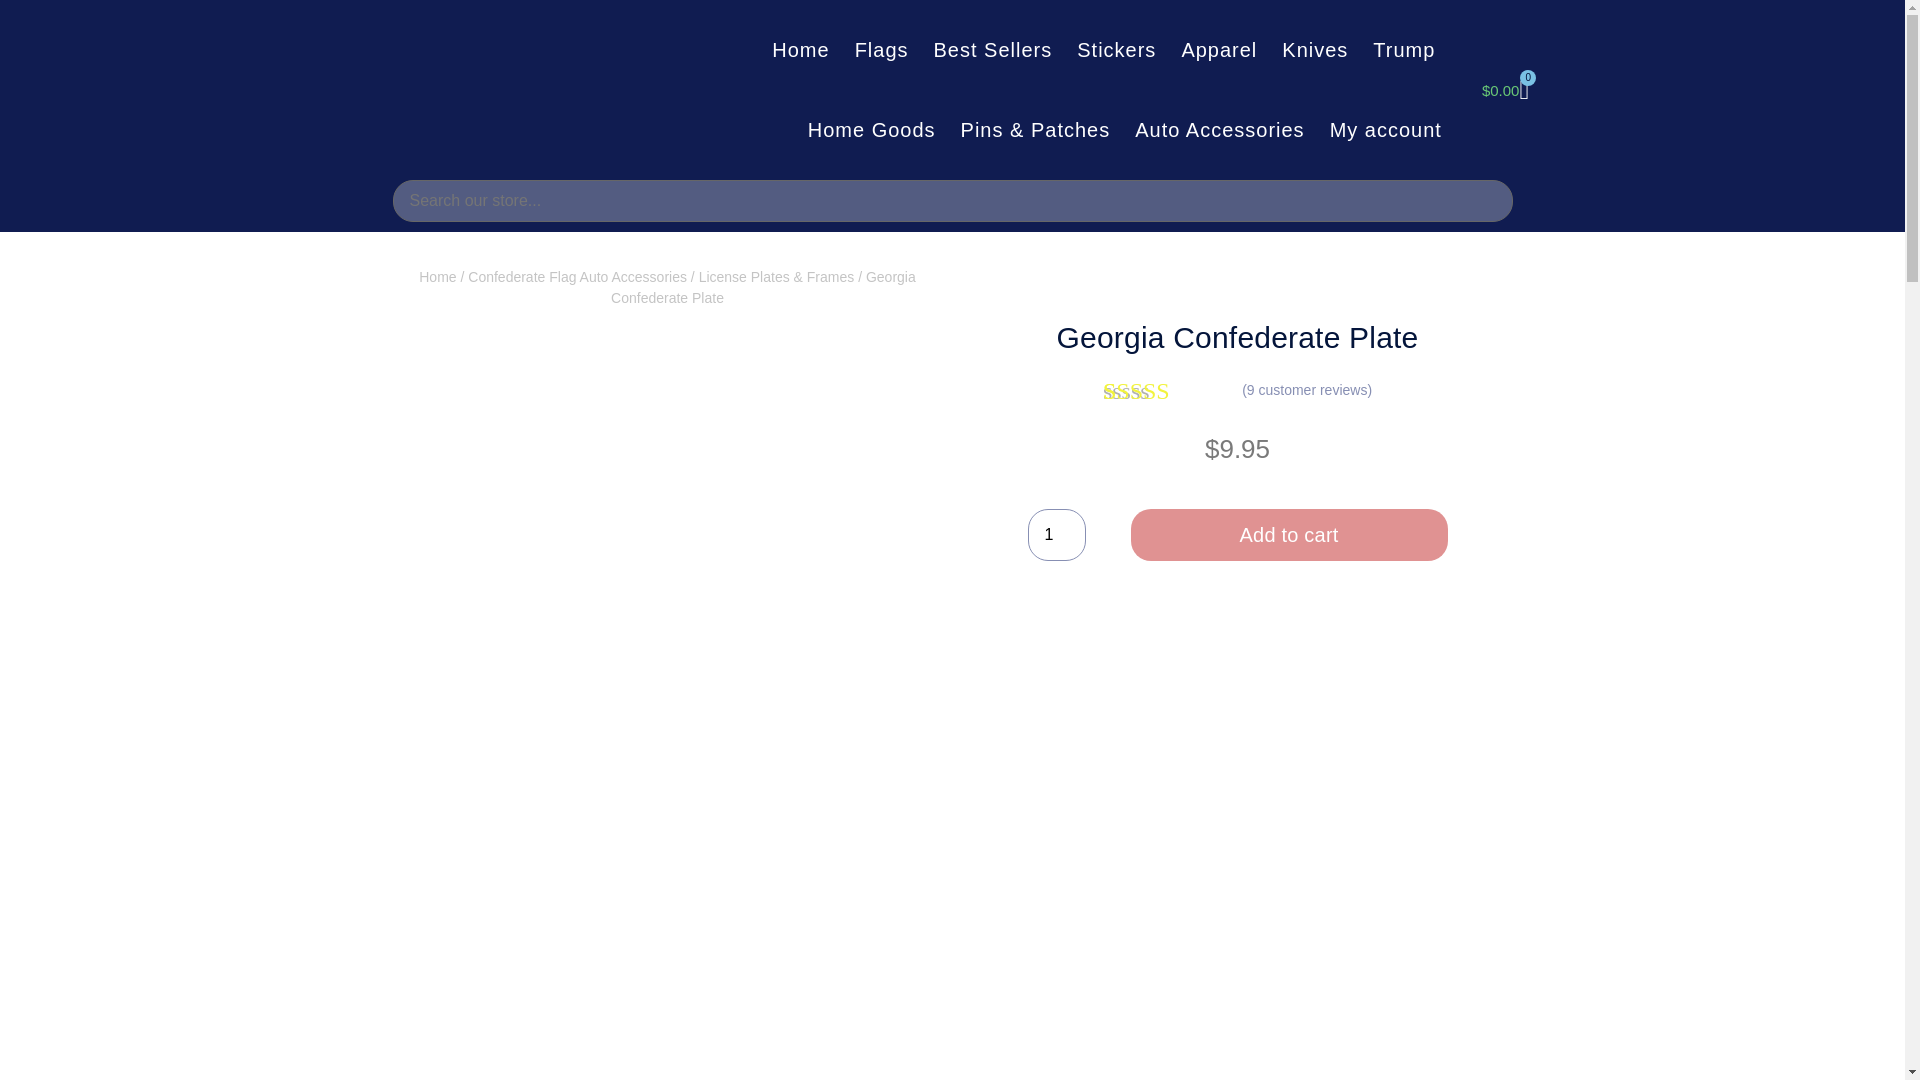 The width and height of the screenshot is (1920, 1080). What do you see at coordinates (1056, 534) in the screenshot?
I see `1` at bounding box center [1056, 534].